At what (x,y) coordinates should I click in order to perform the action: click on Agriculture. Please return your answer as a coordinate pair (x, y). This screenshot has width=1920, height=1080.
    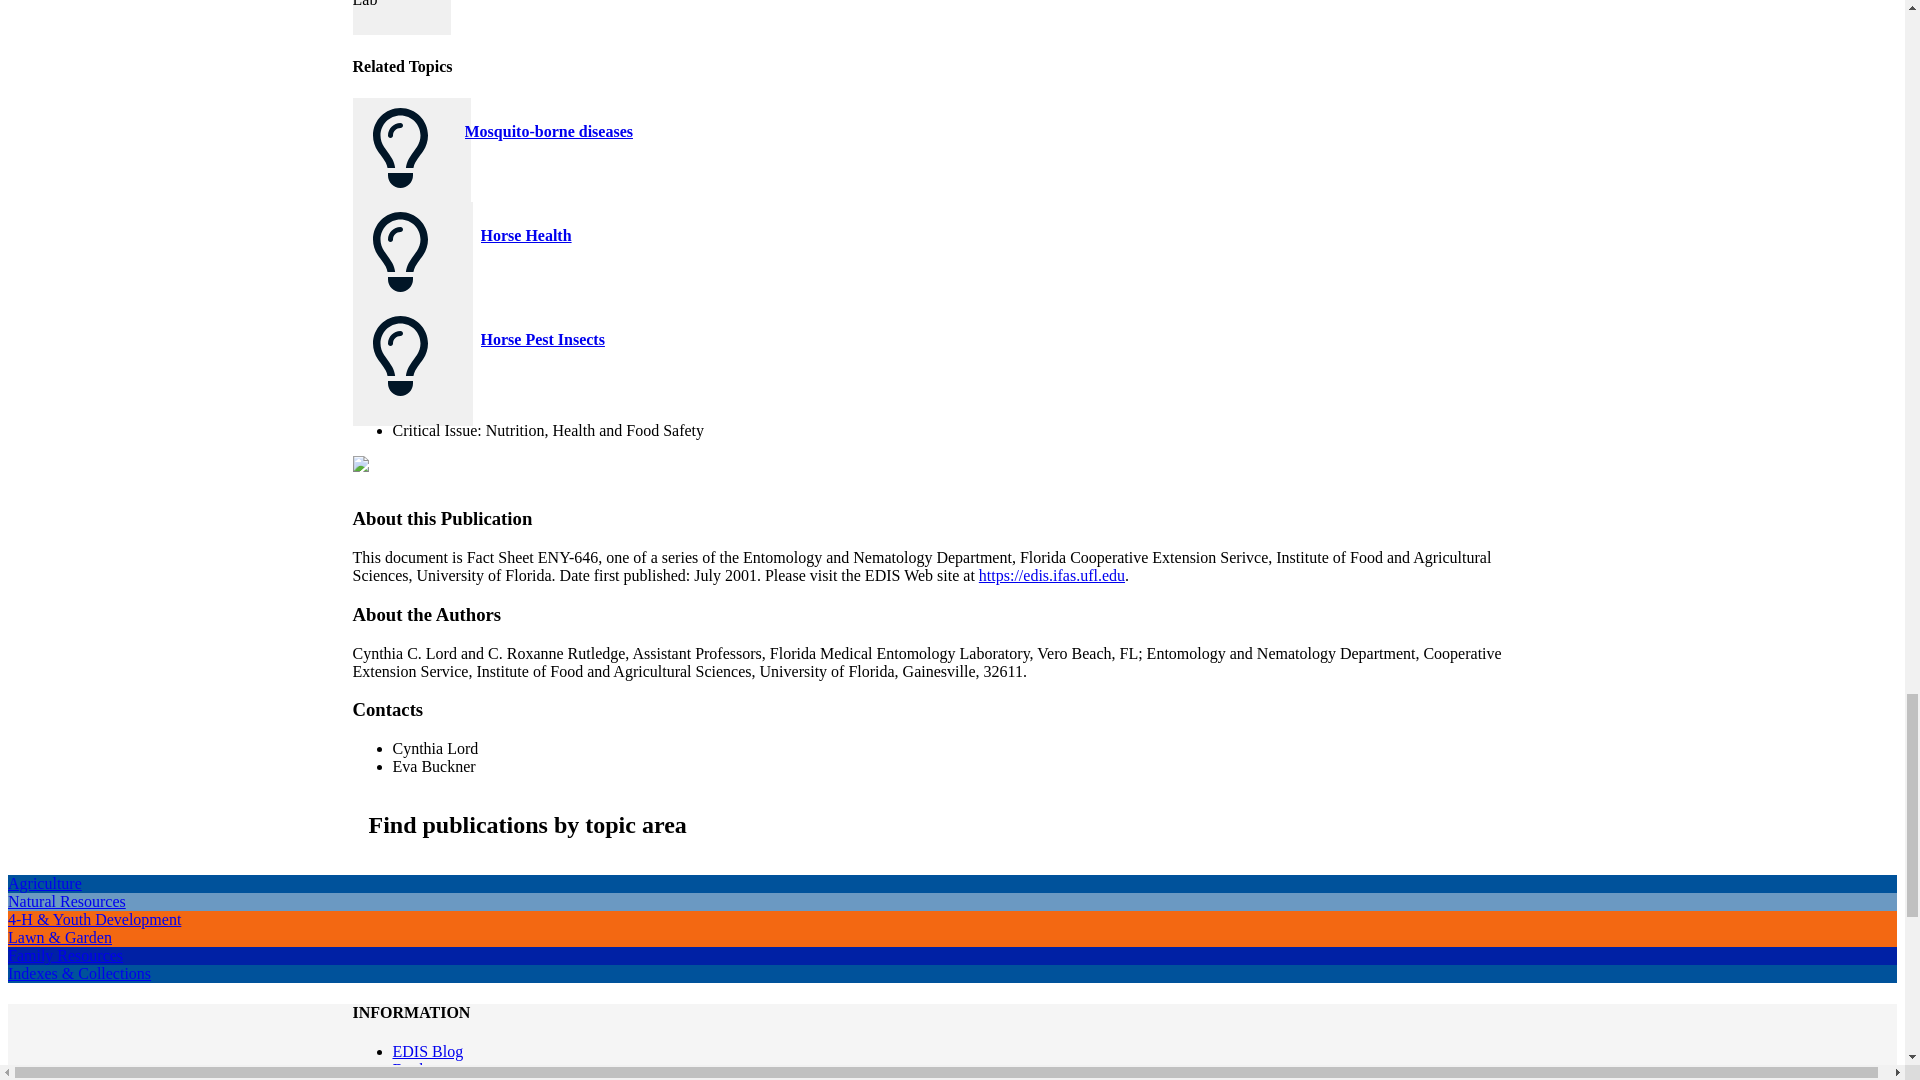
    Looking at the image, I should click on (44, 883).